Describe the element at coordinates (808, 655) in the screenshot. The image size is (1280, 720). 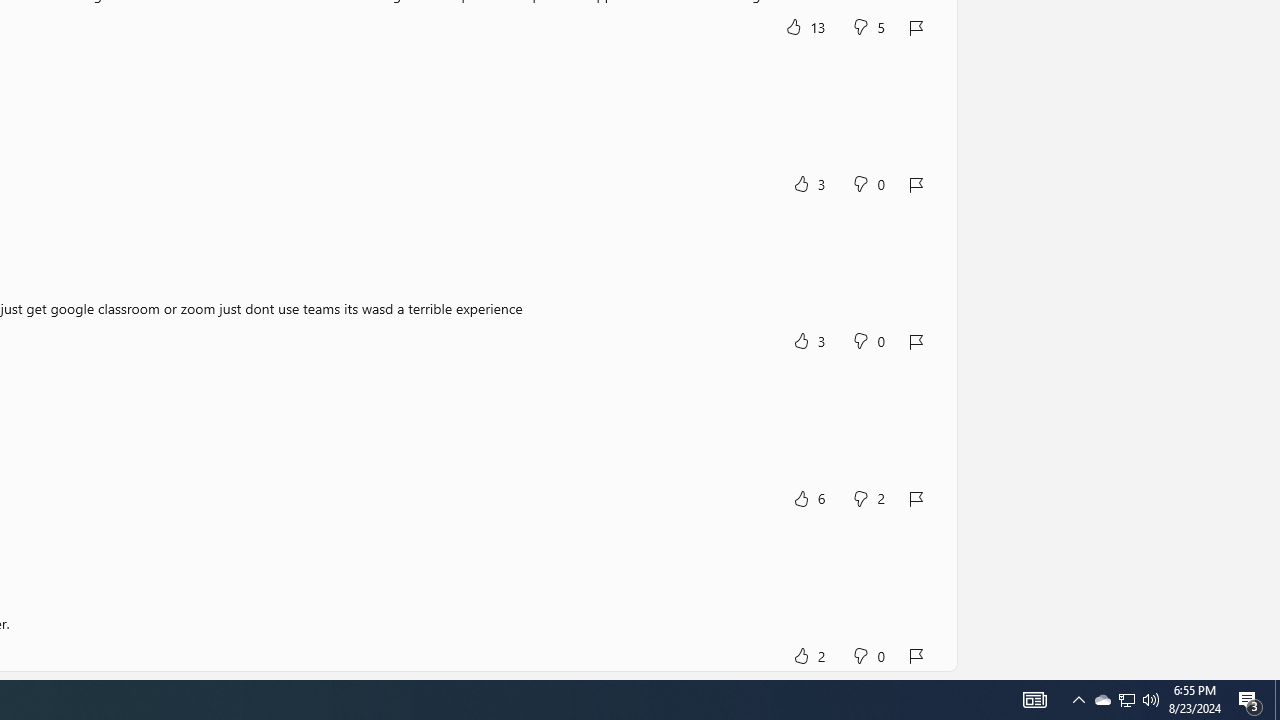
I see `Yes, this was helpful. 2 votes.` at that location.